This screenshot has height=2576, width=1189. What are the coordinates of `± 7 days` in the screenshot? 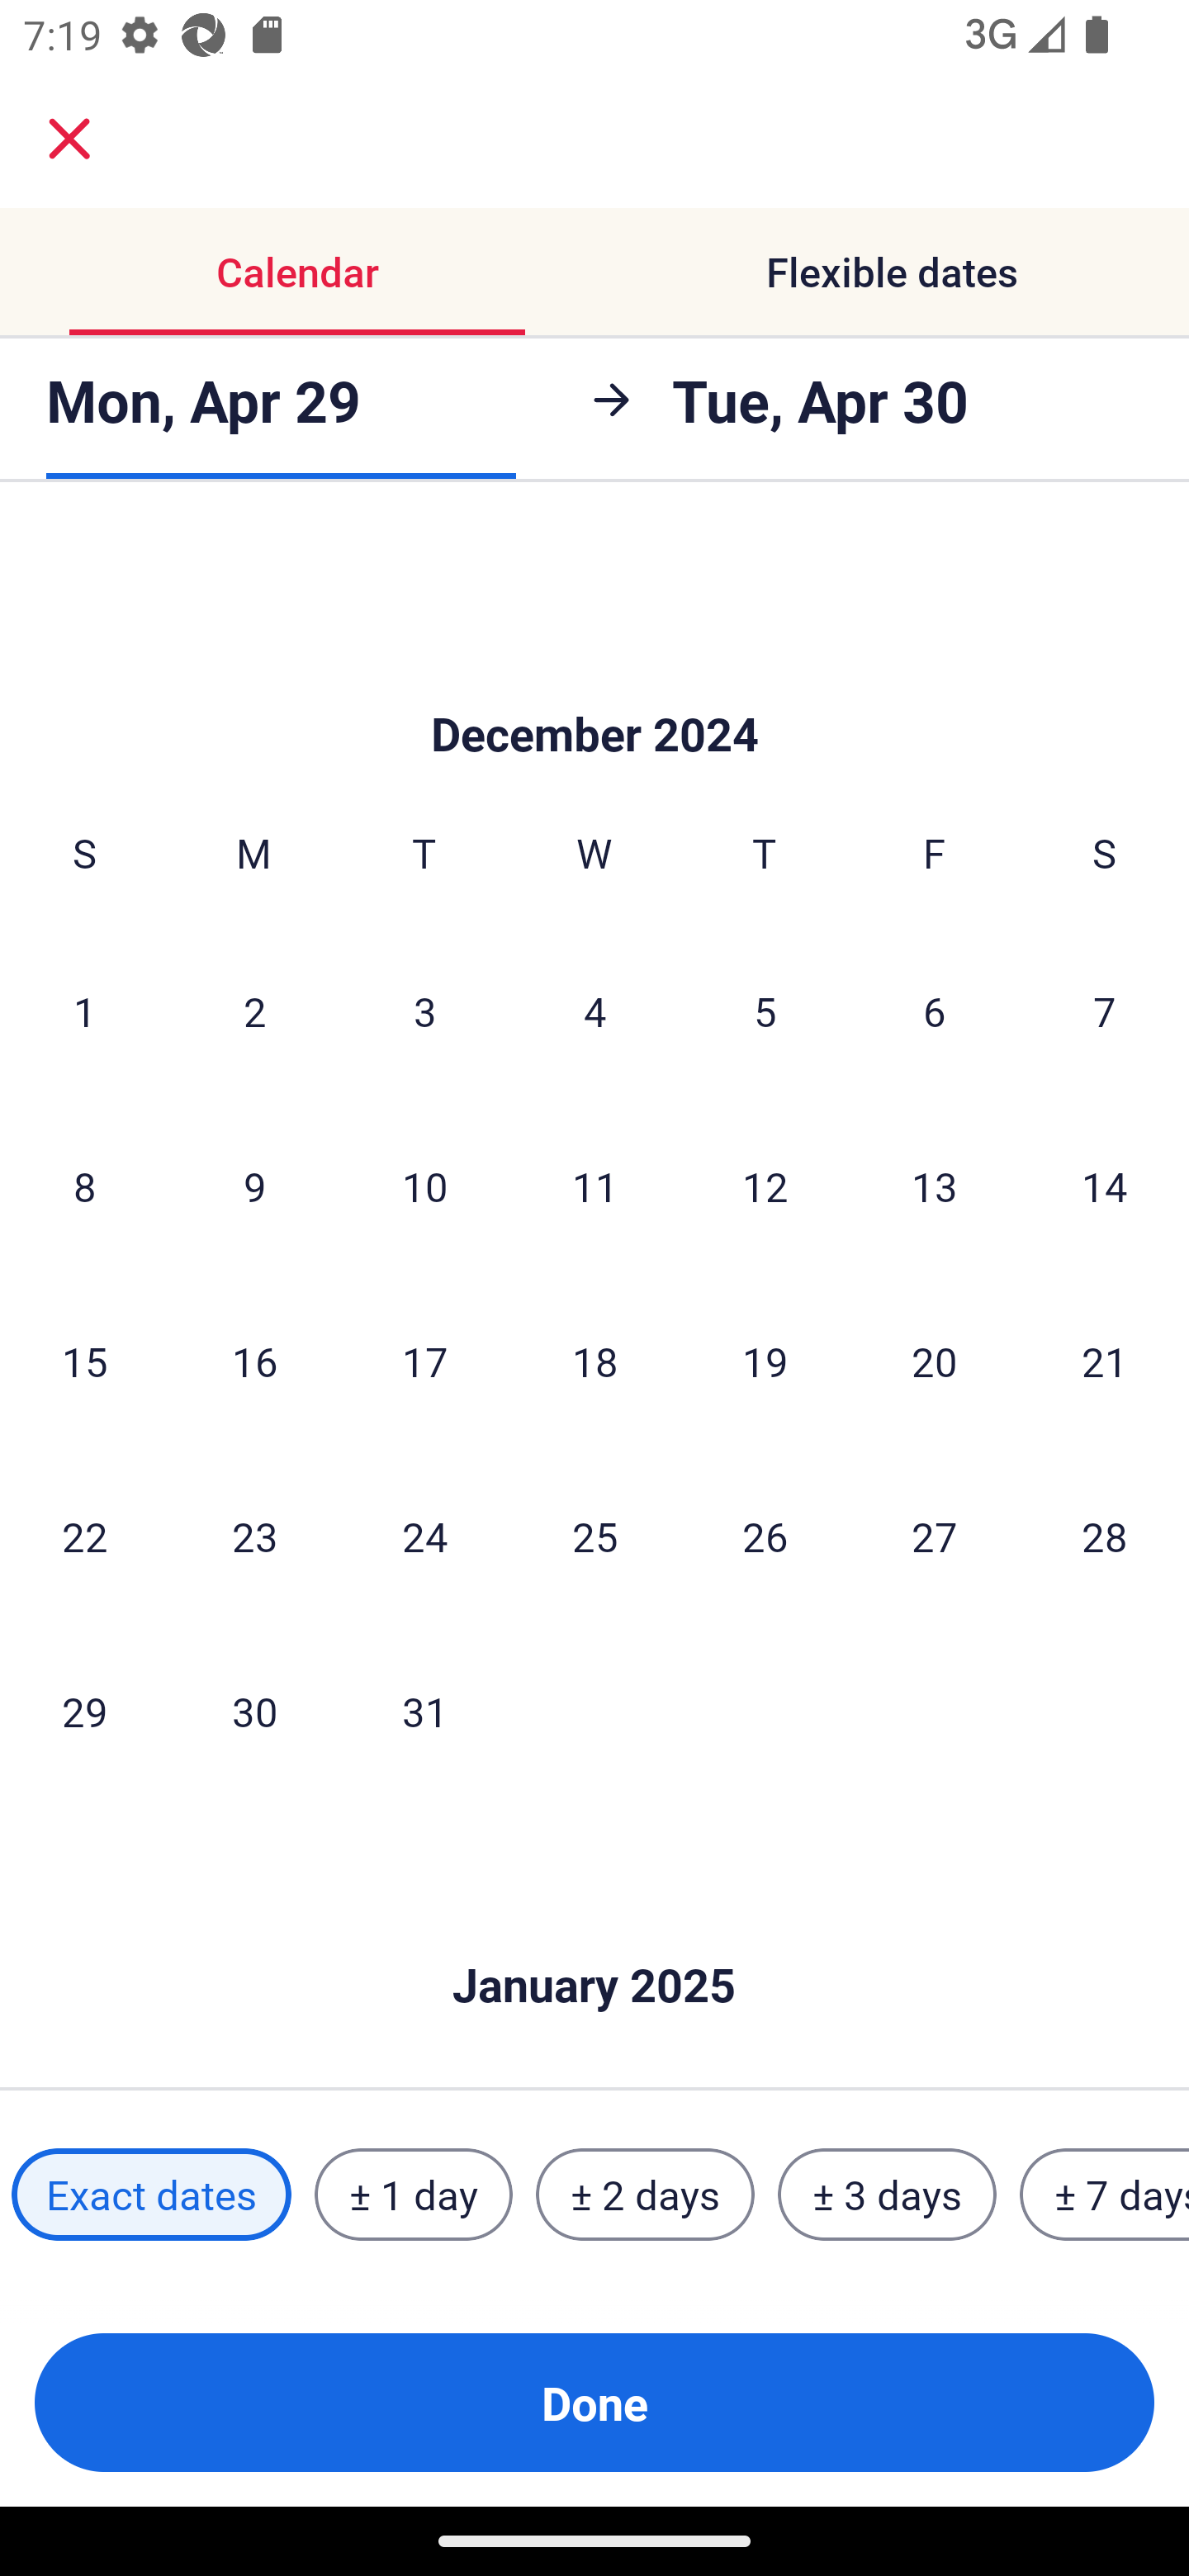 It's located at (1105, 2195).